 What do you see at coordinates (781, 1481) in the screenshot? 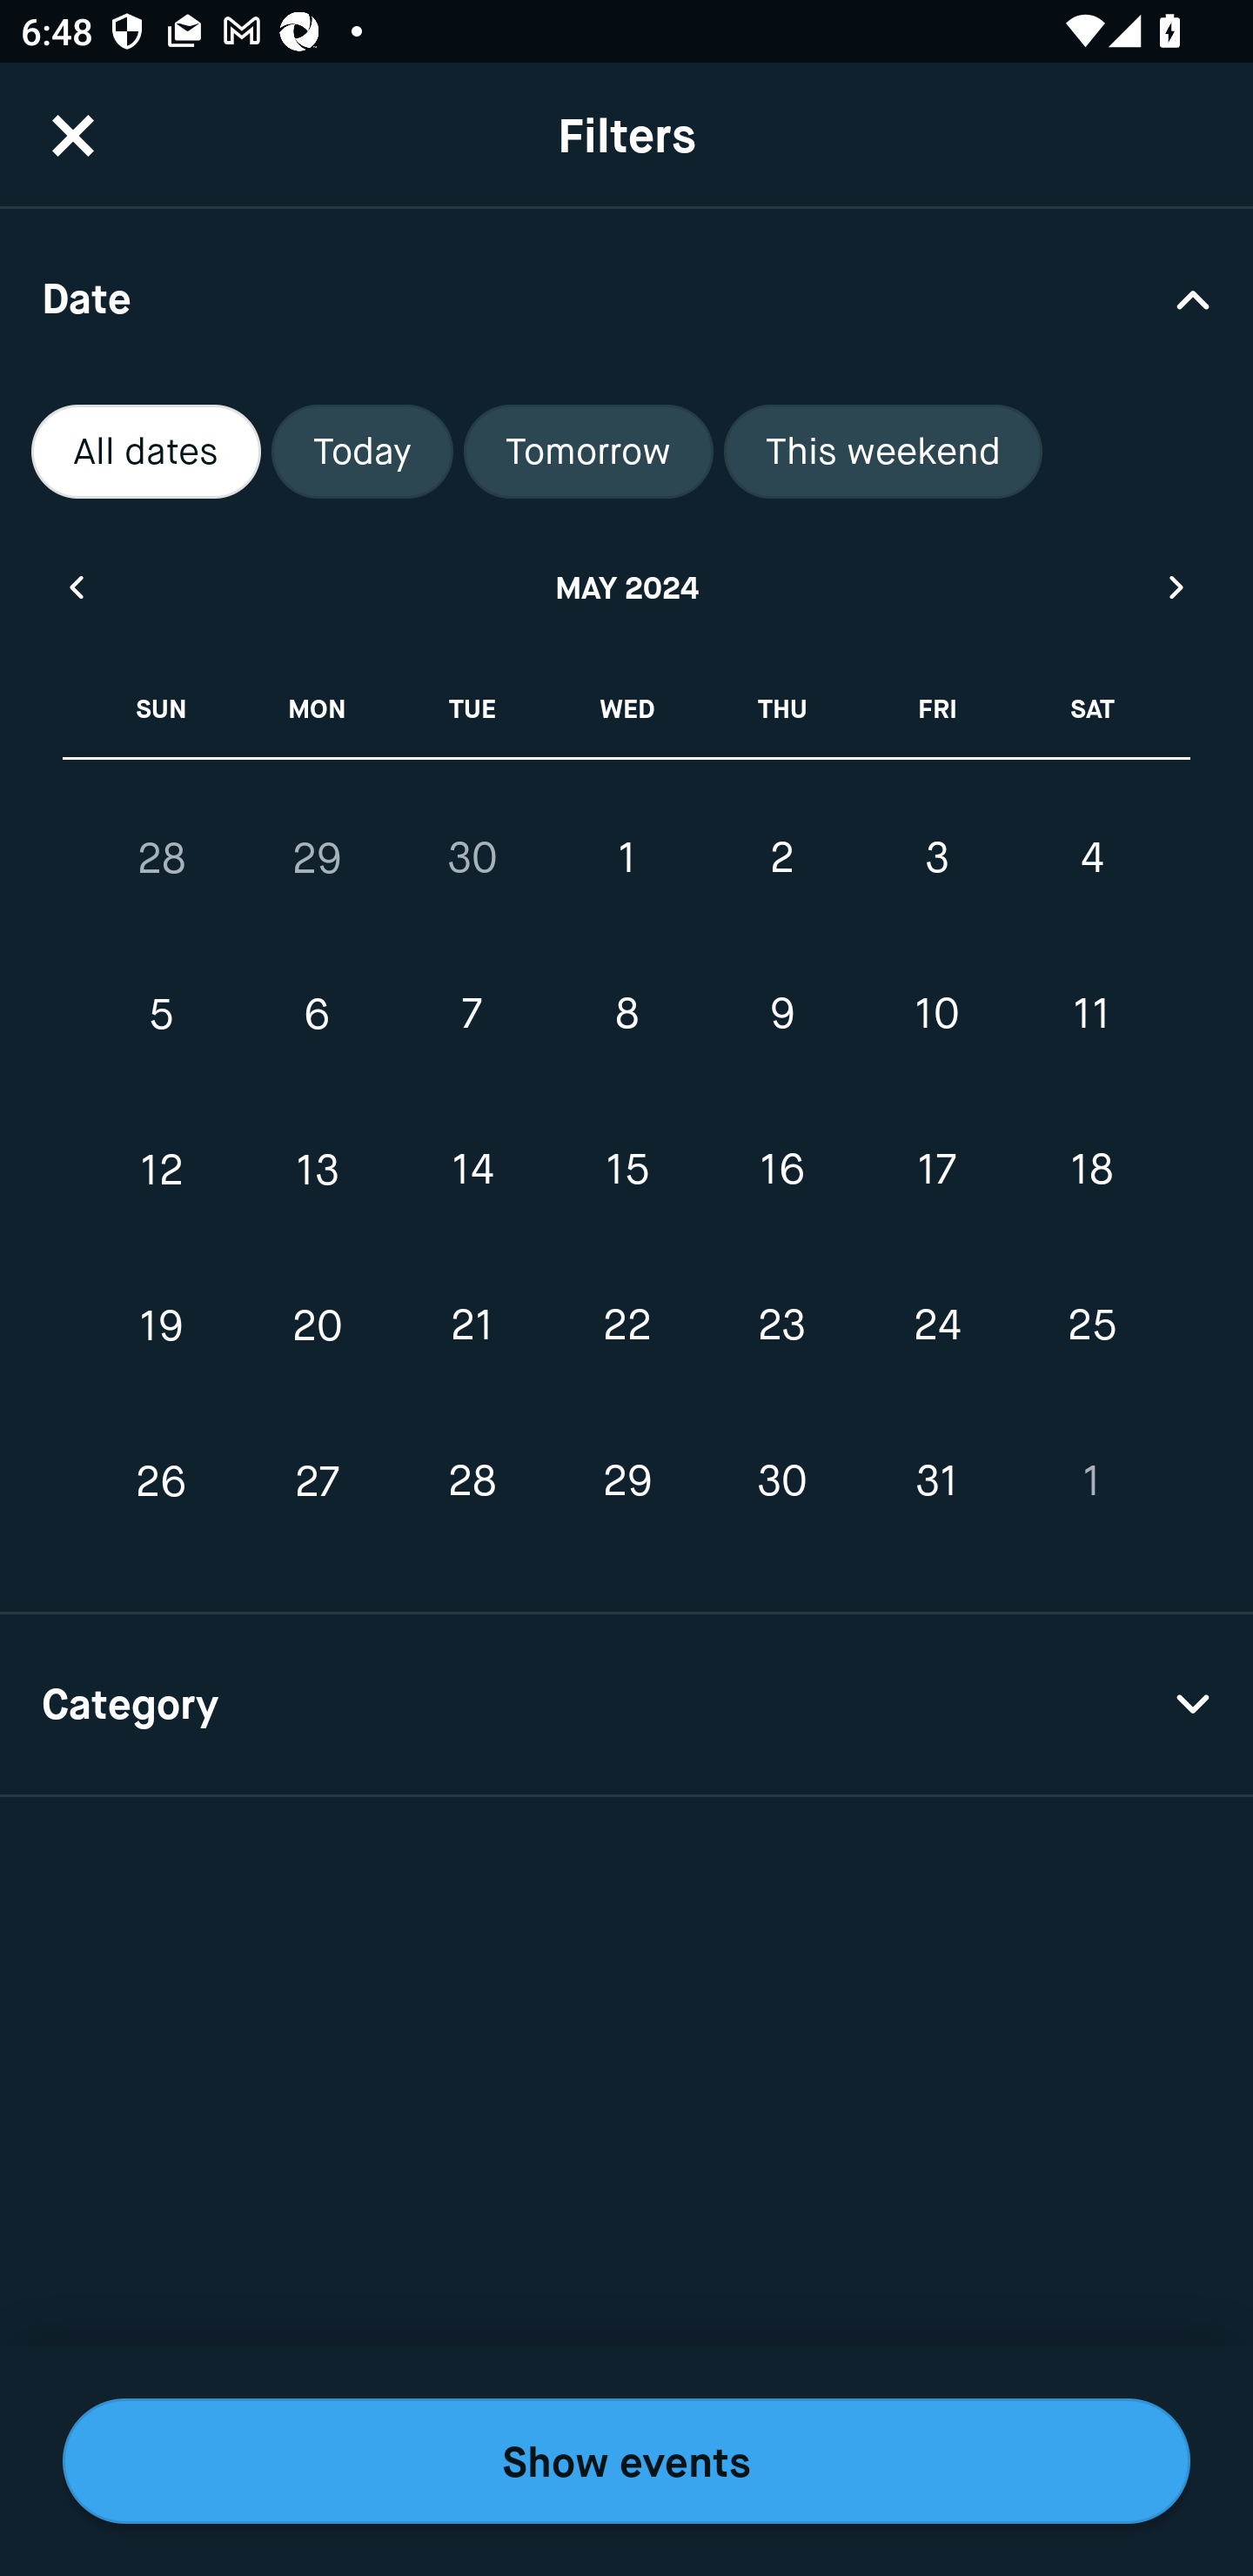
I see `30` at bounding box center [781, 1481].